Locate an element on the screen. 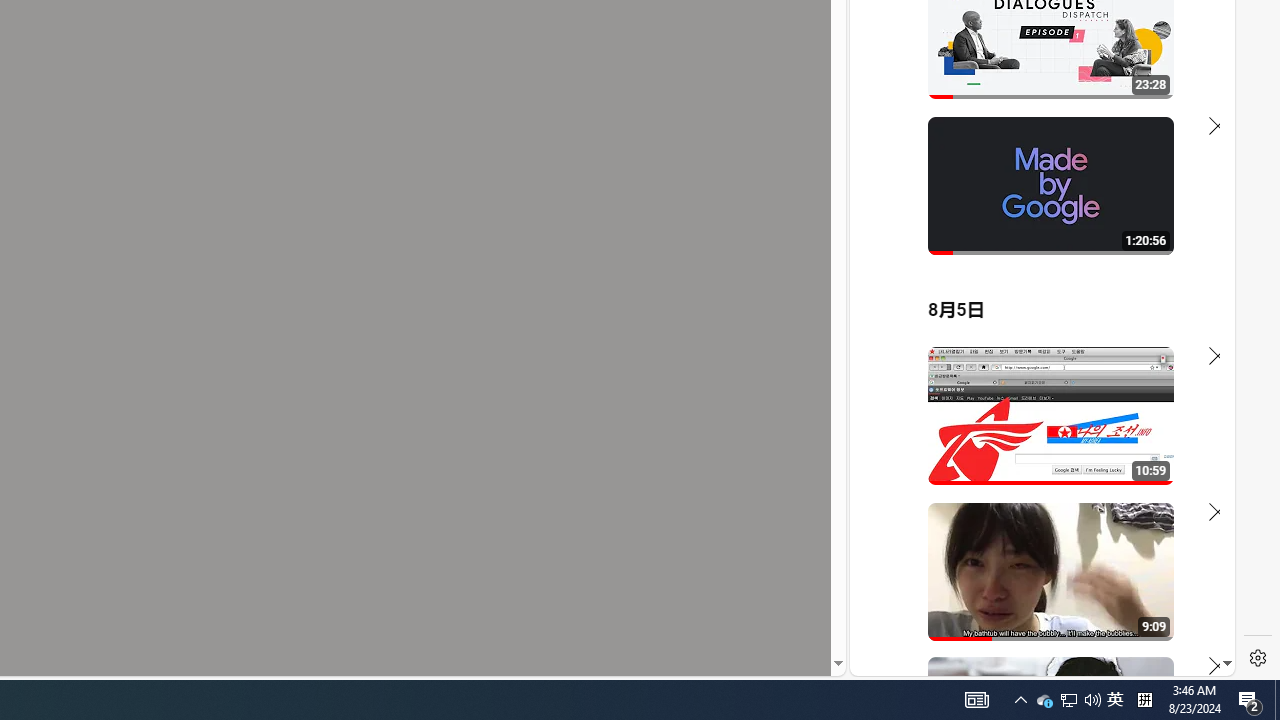 Image resolution: width=1280 pixels, height=720 pixels. #you is located at coordinates (1034, 439).